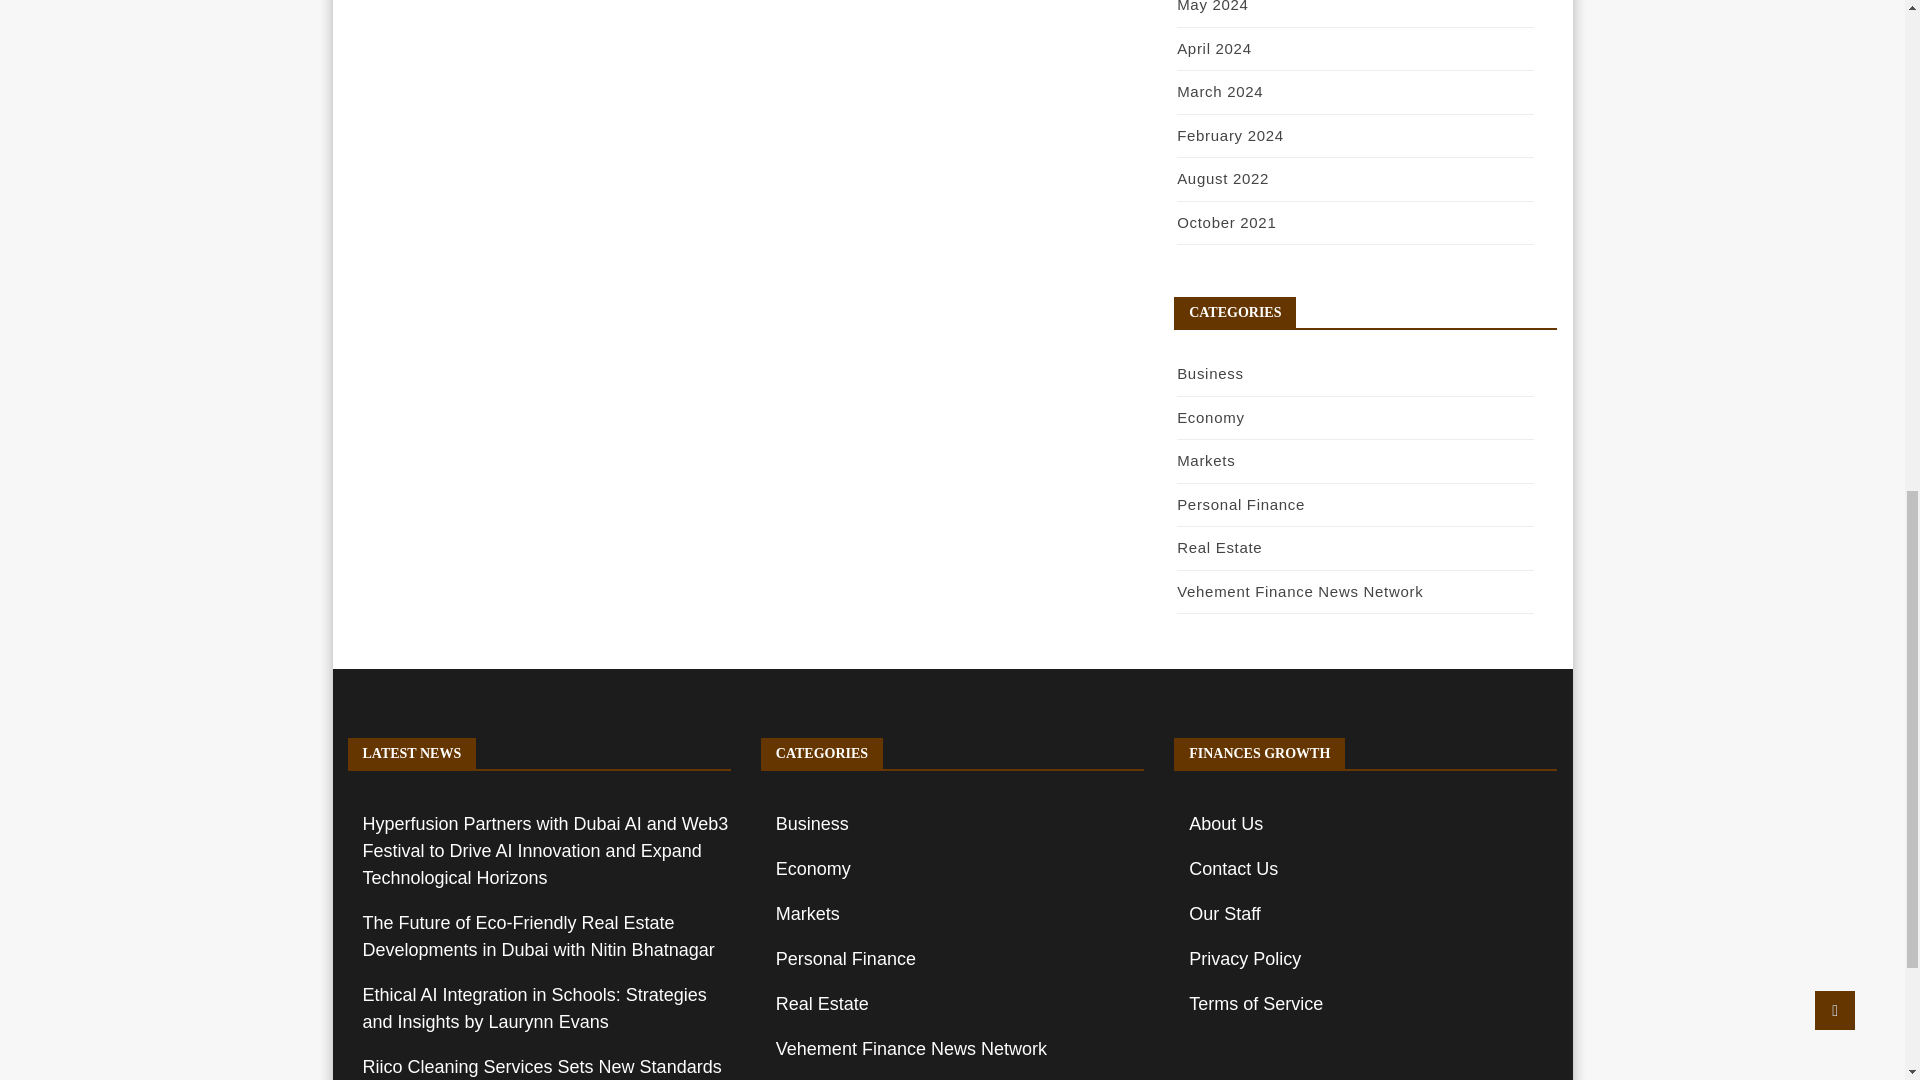 This screenshot has width=1920, height=1080. I want to click on Business, so click(1209, 374).